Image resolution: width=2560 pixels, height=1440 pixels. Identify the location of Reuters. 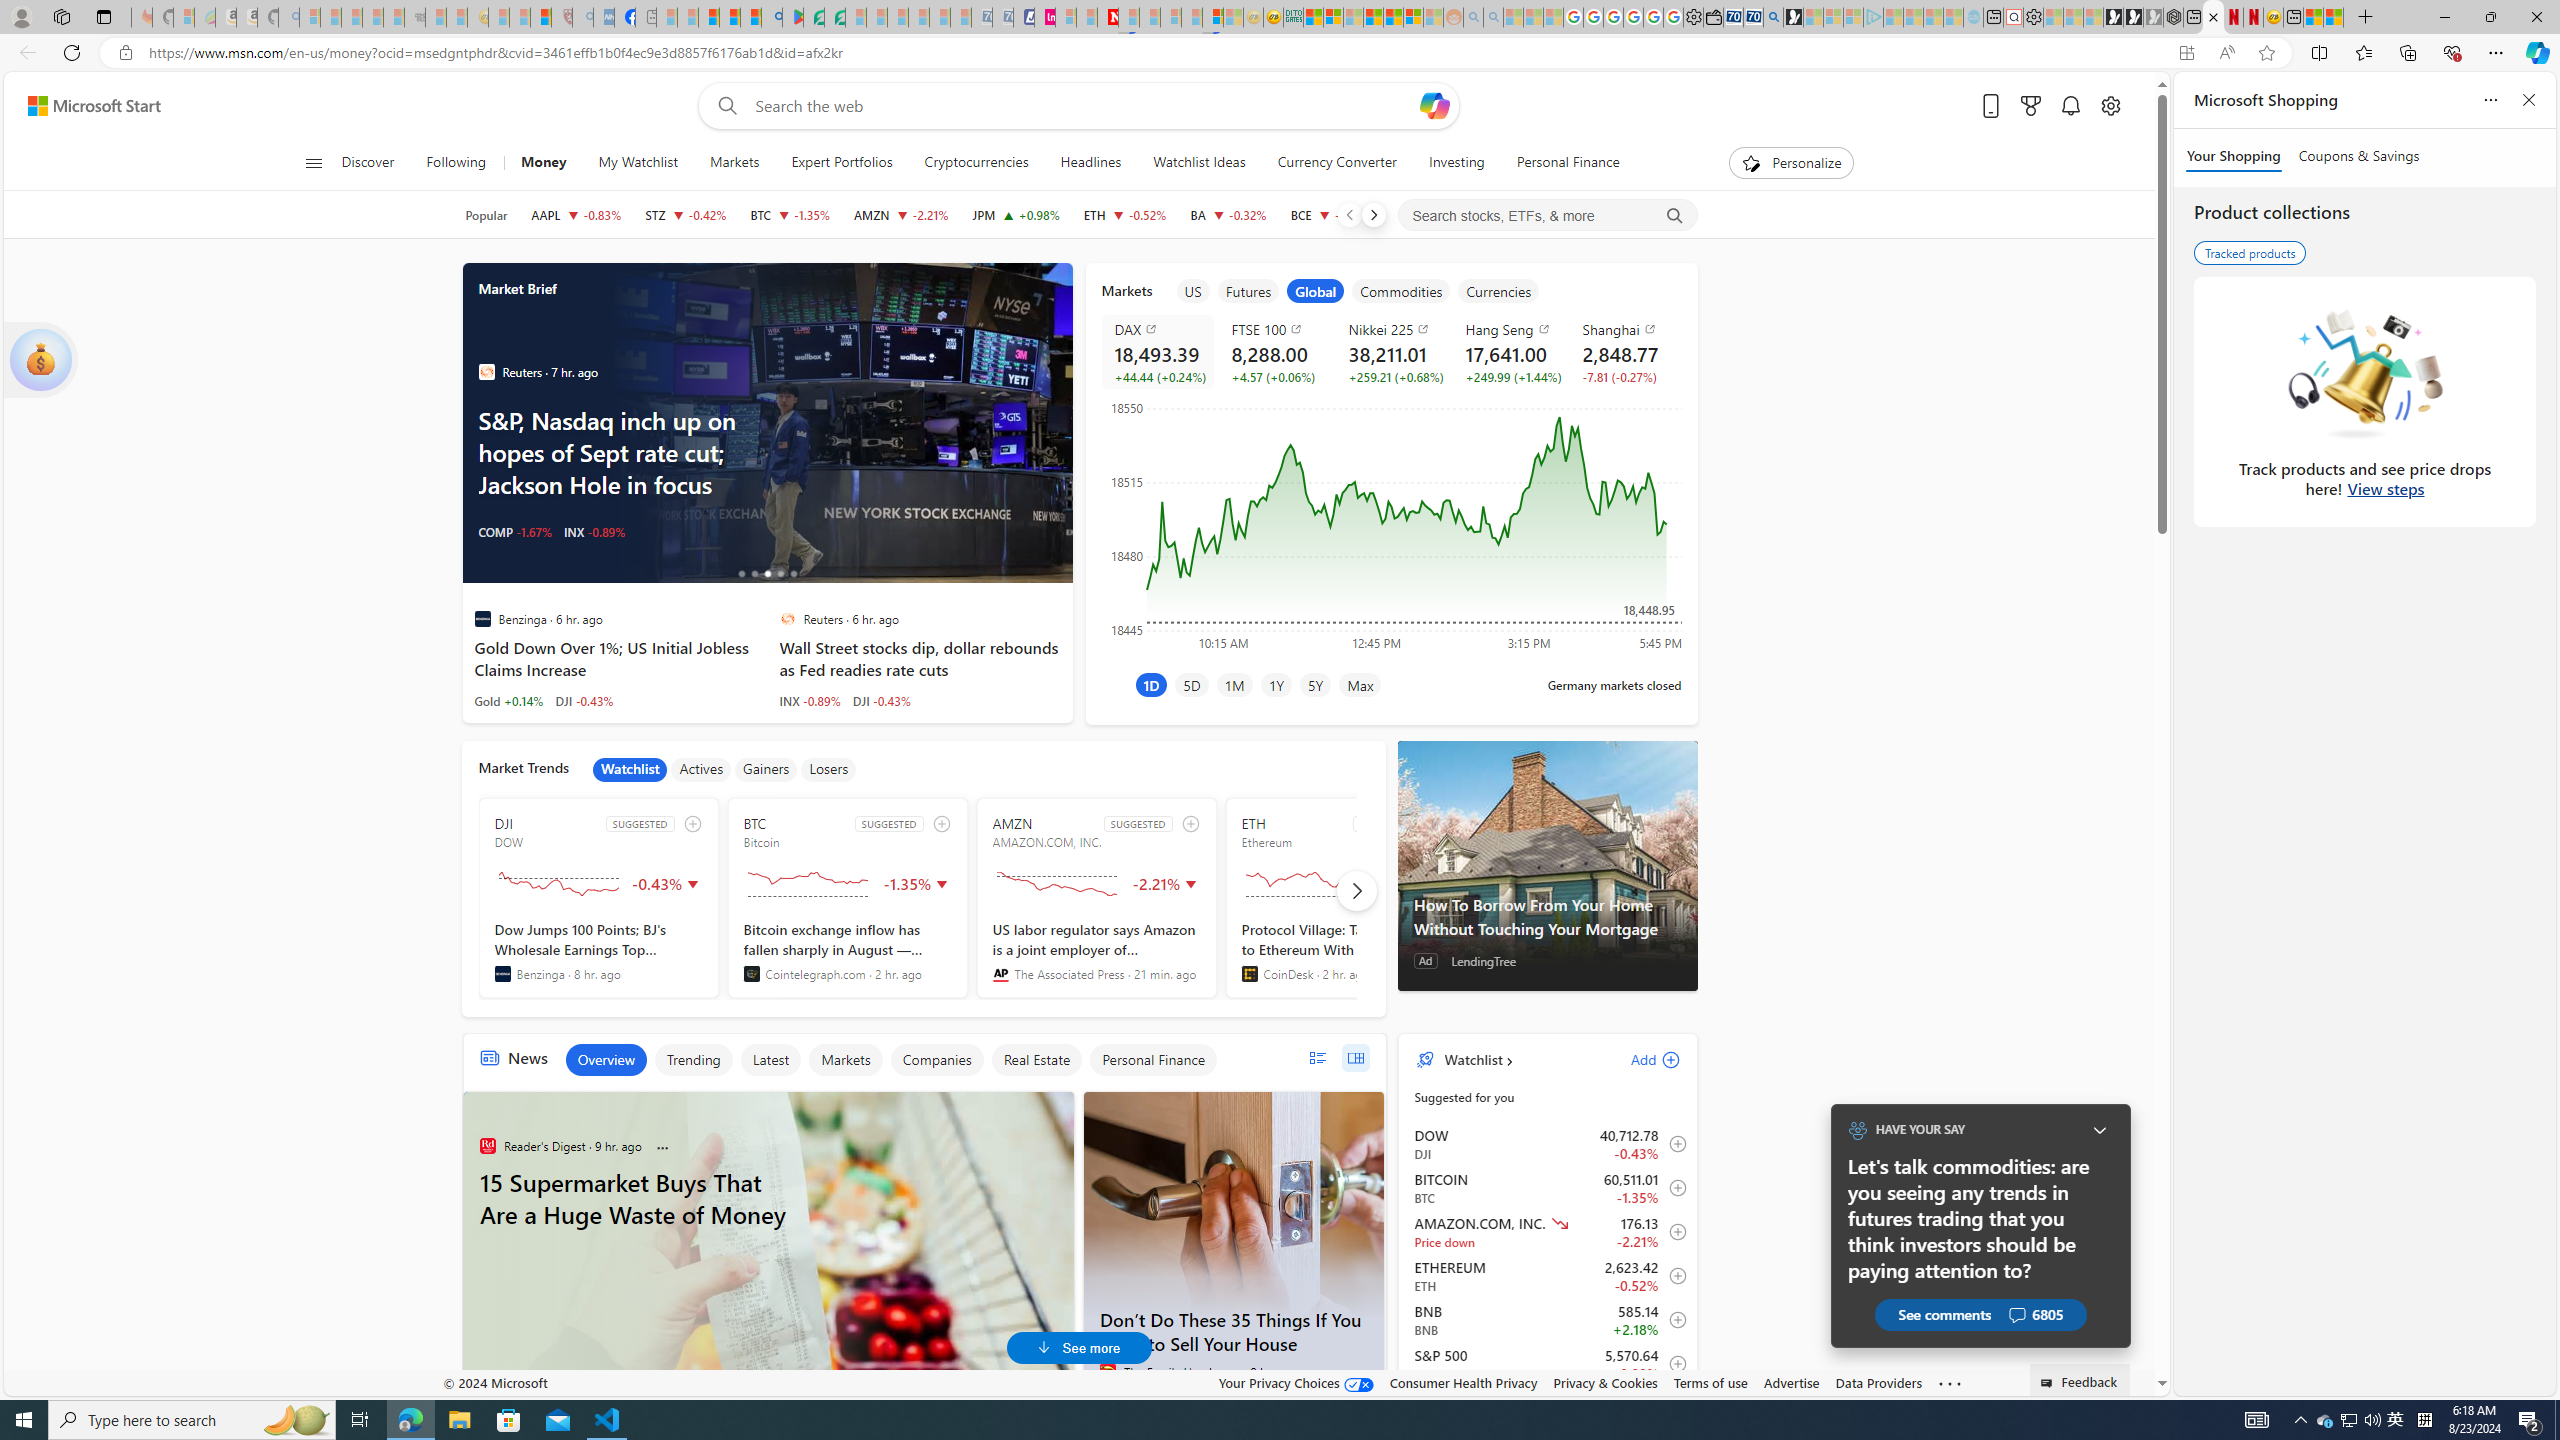
(787, 618).